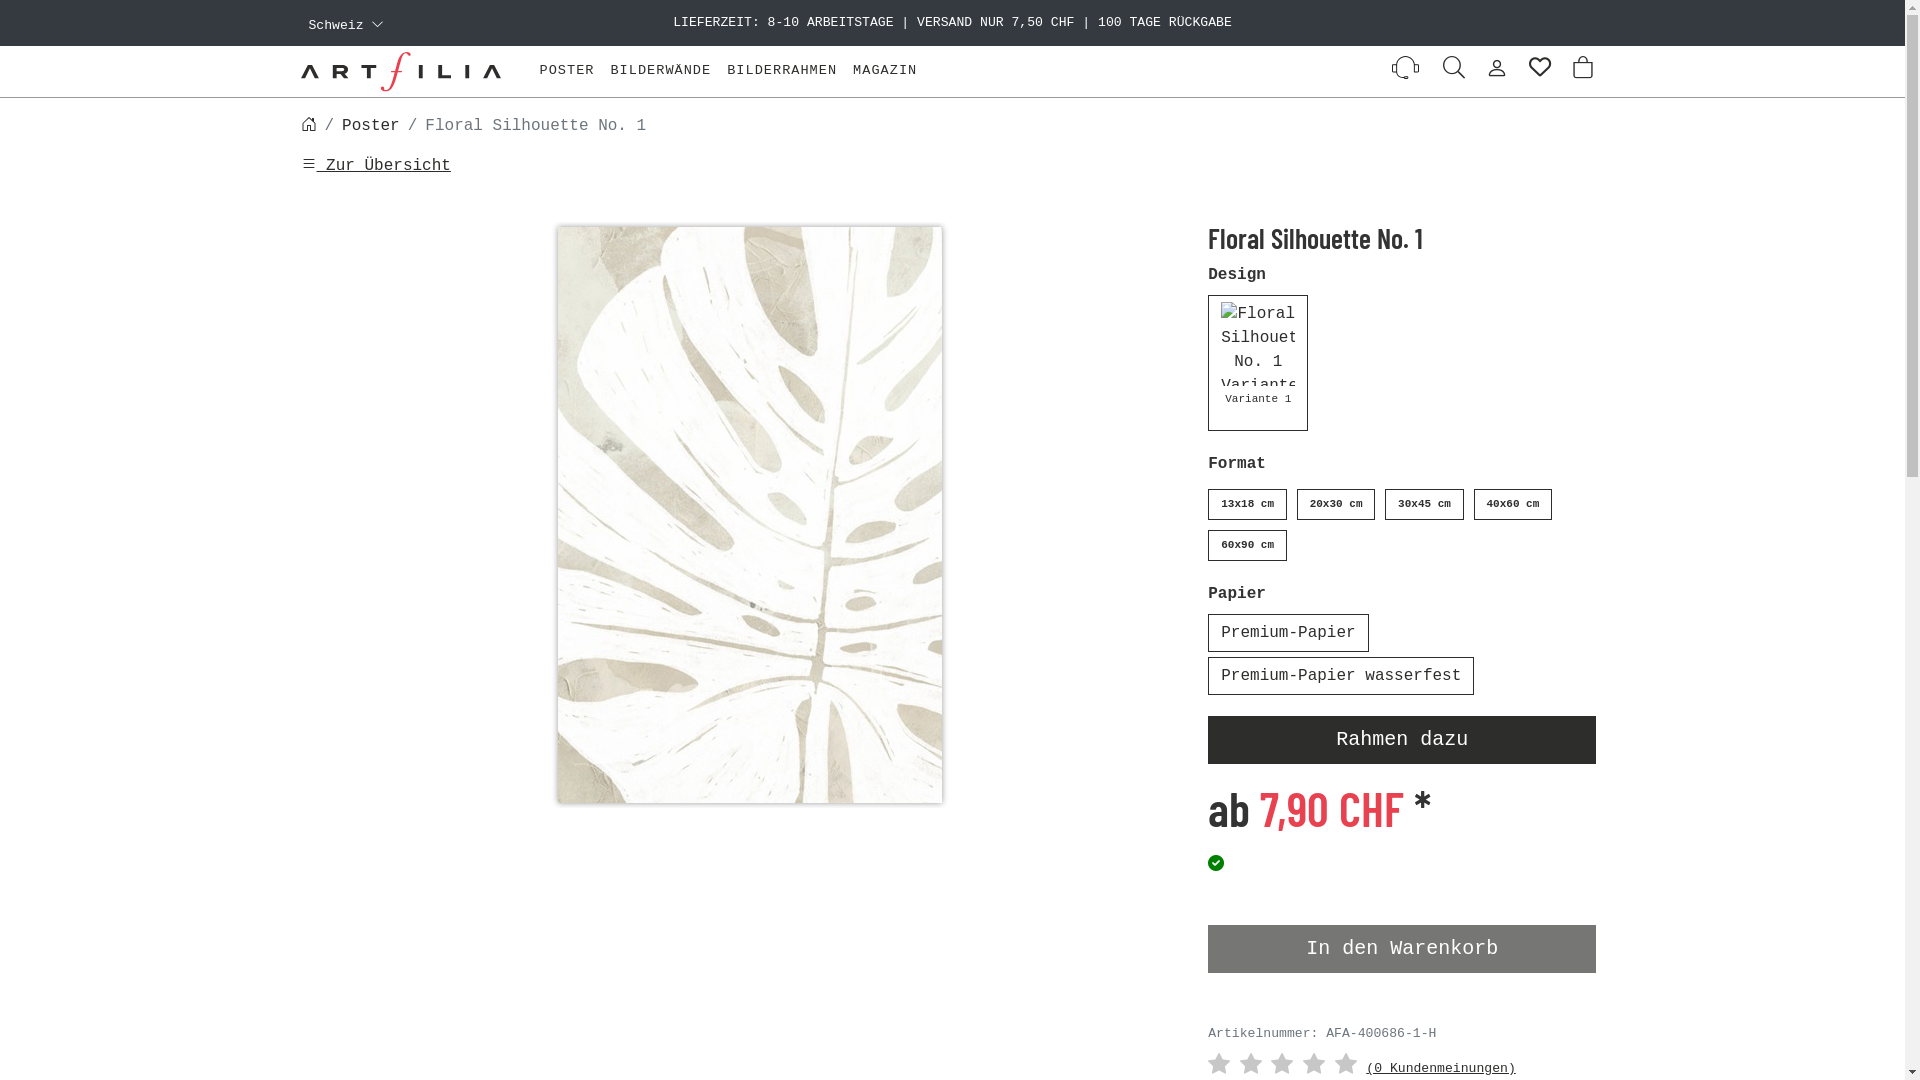  What do you see at coordinates (1258, 363) in the screenshot?
I see `Variante 1` at bounding box center [1258, 363].